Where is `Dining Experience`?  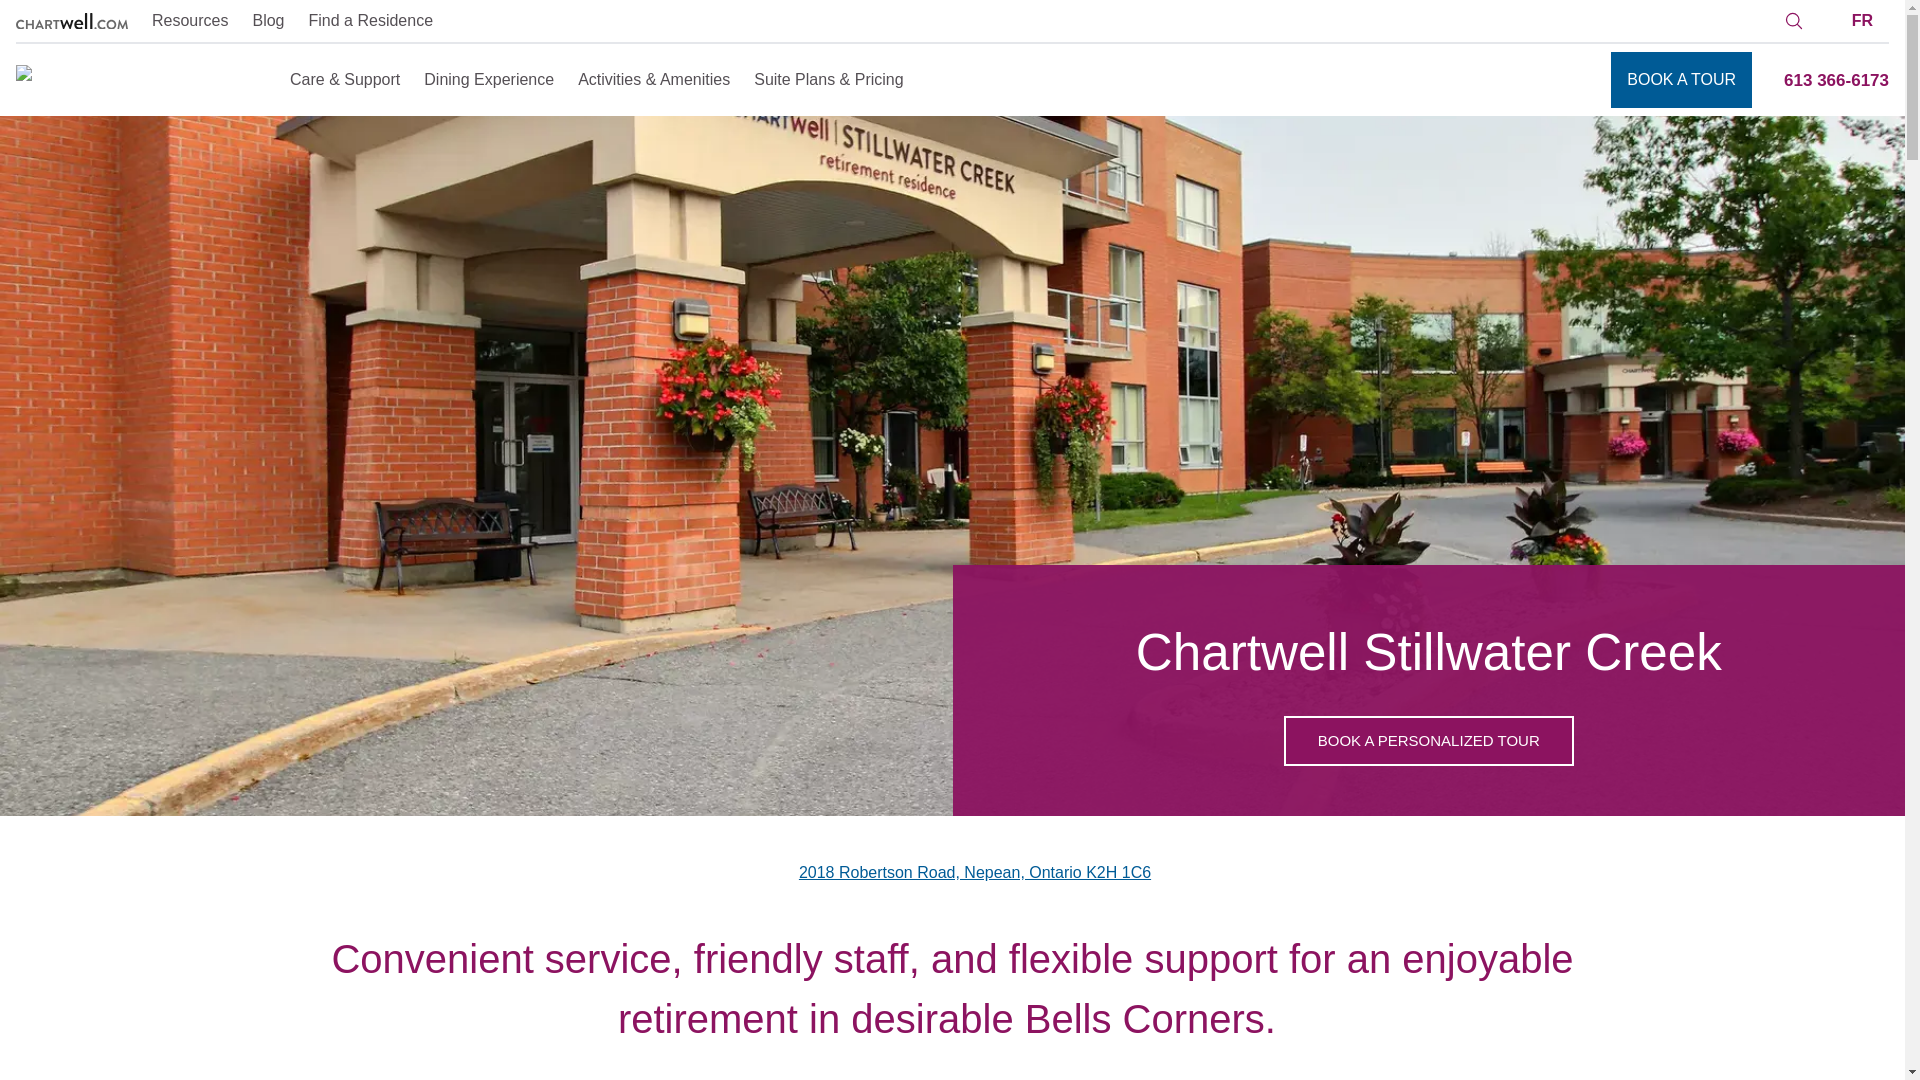 Dining Experience is located at coordinates (489, 79).